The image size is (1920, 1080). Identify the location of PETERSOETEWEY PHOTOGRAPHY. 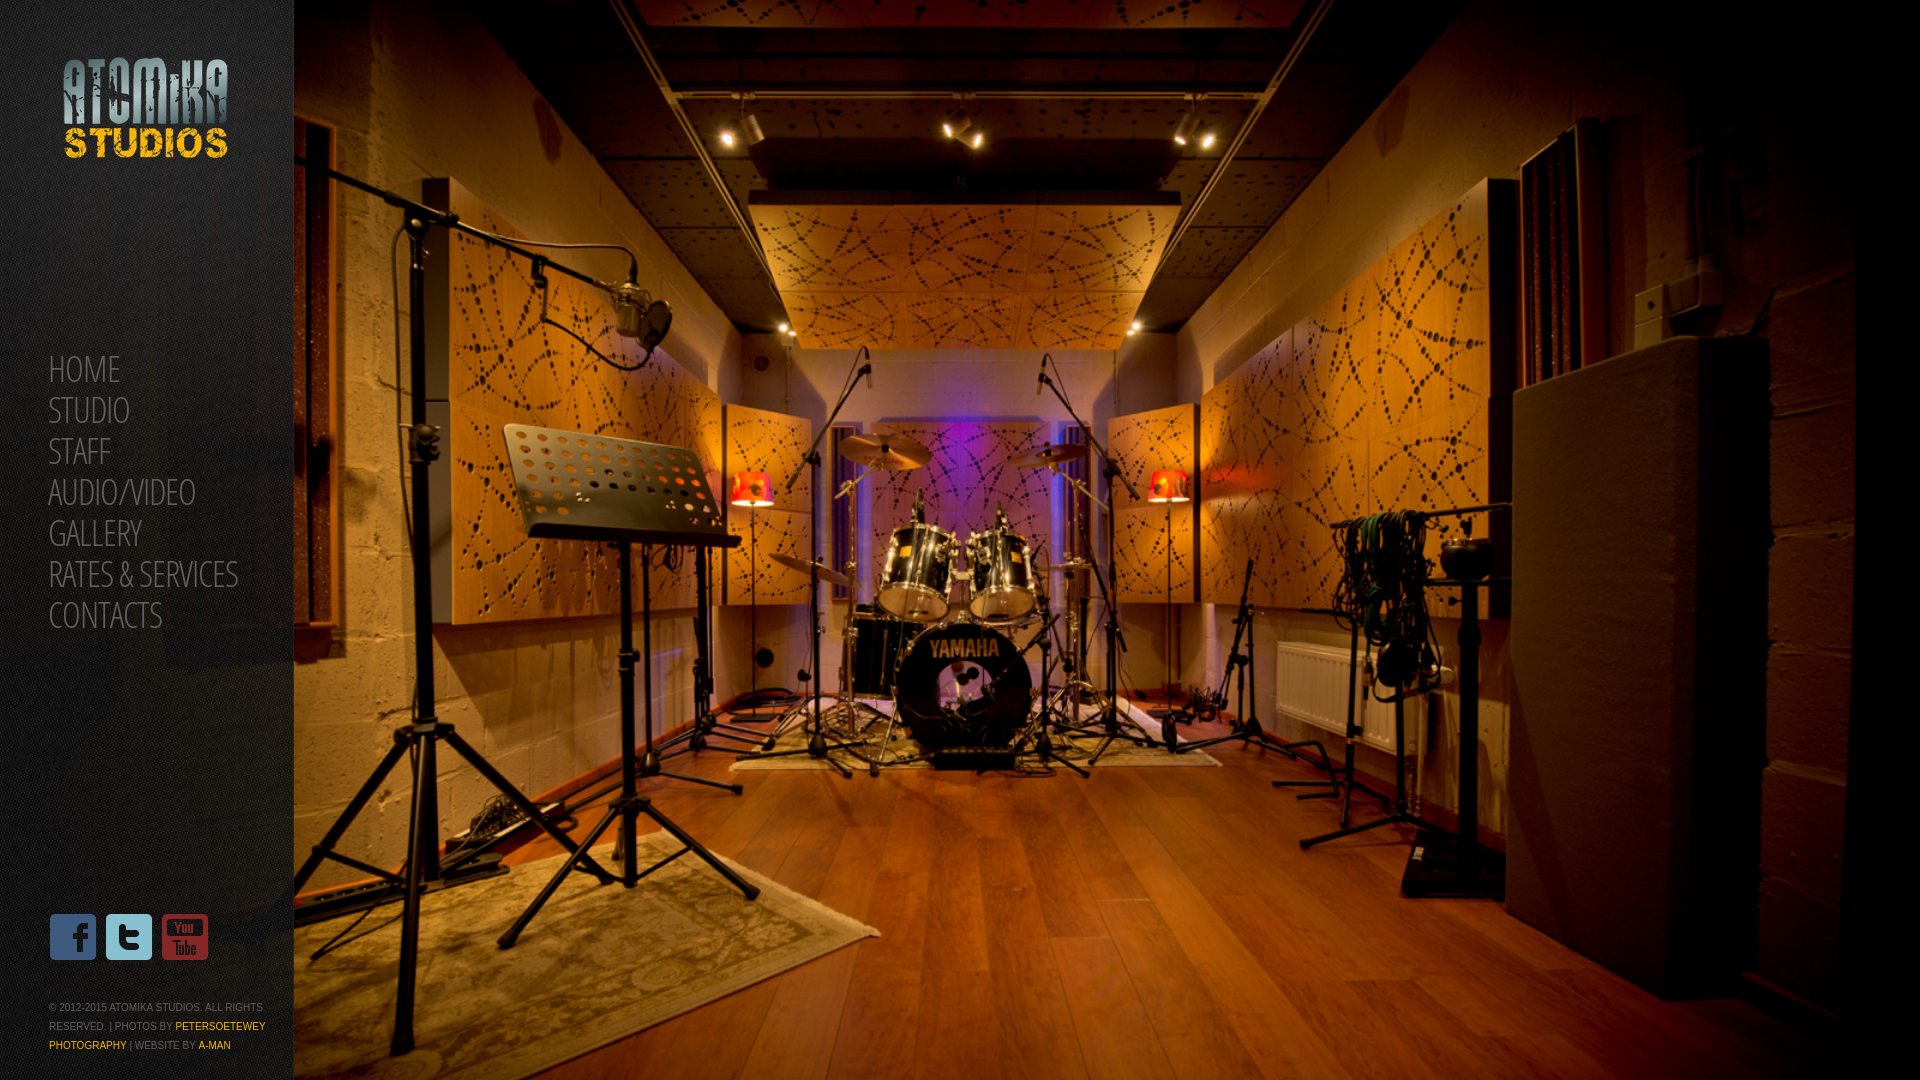
(157, 1036).